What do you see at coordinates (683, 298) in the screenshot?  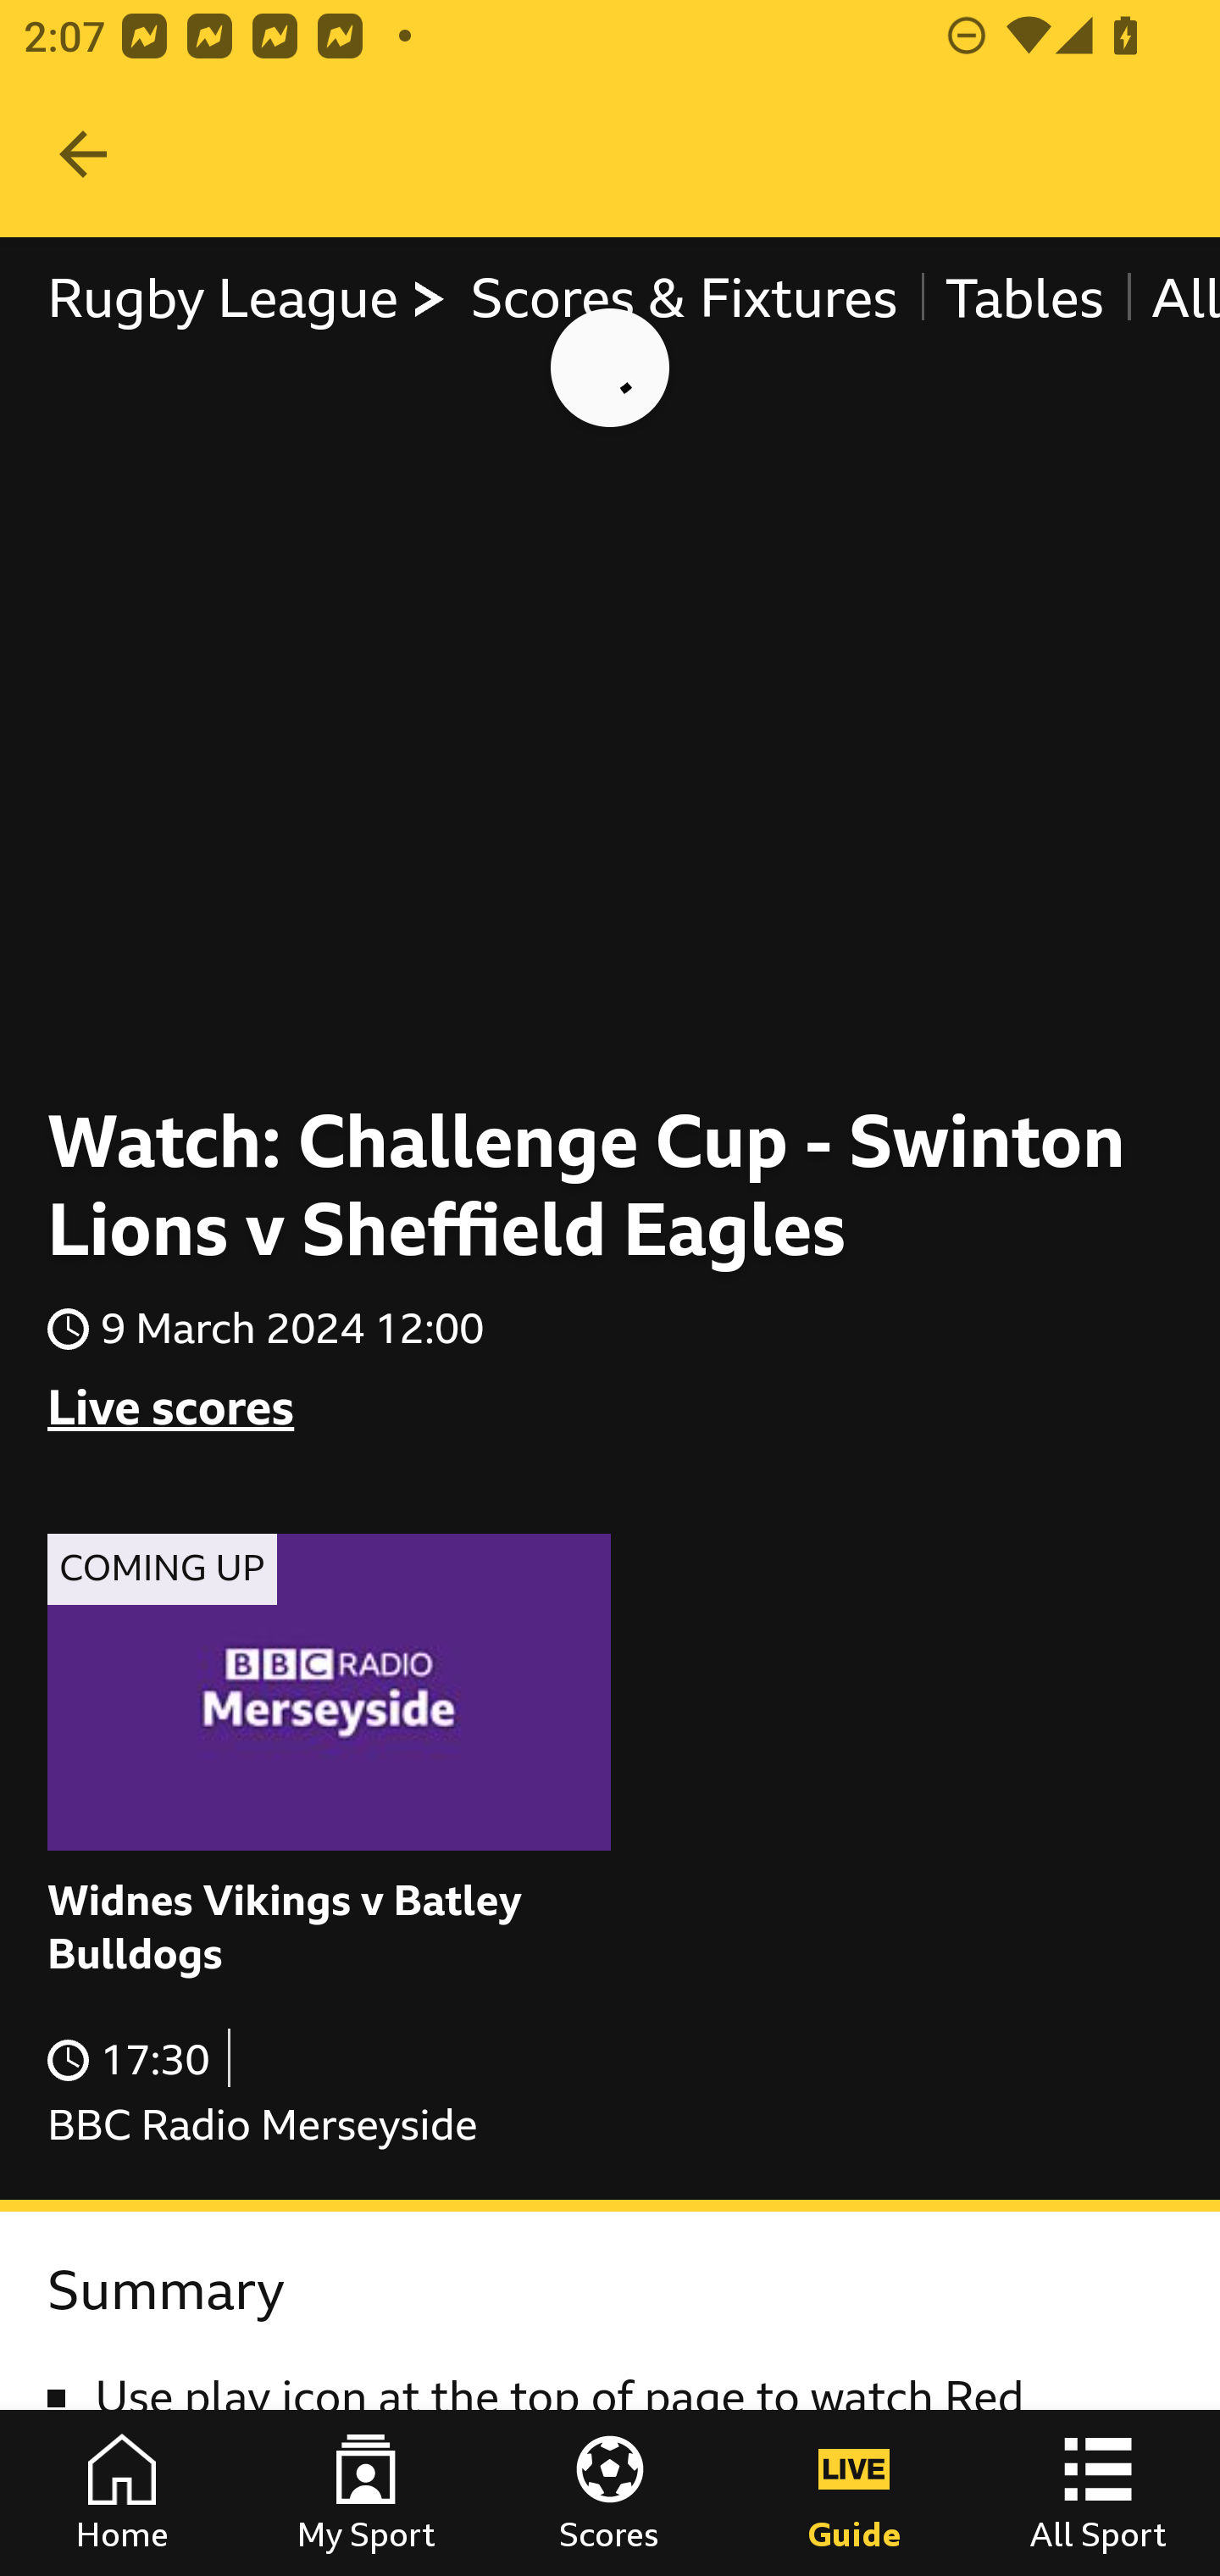 I see `Scores & Fixtures` at bounding box center [683, 298].